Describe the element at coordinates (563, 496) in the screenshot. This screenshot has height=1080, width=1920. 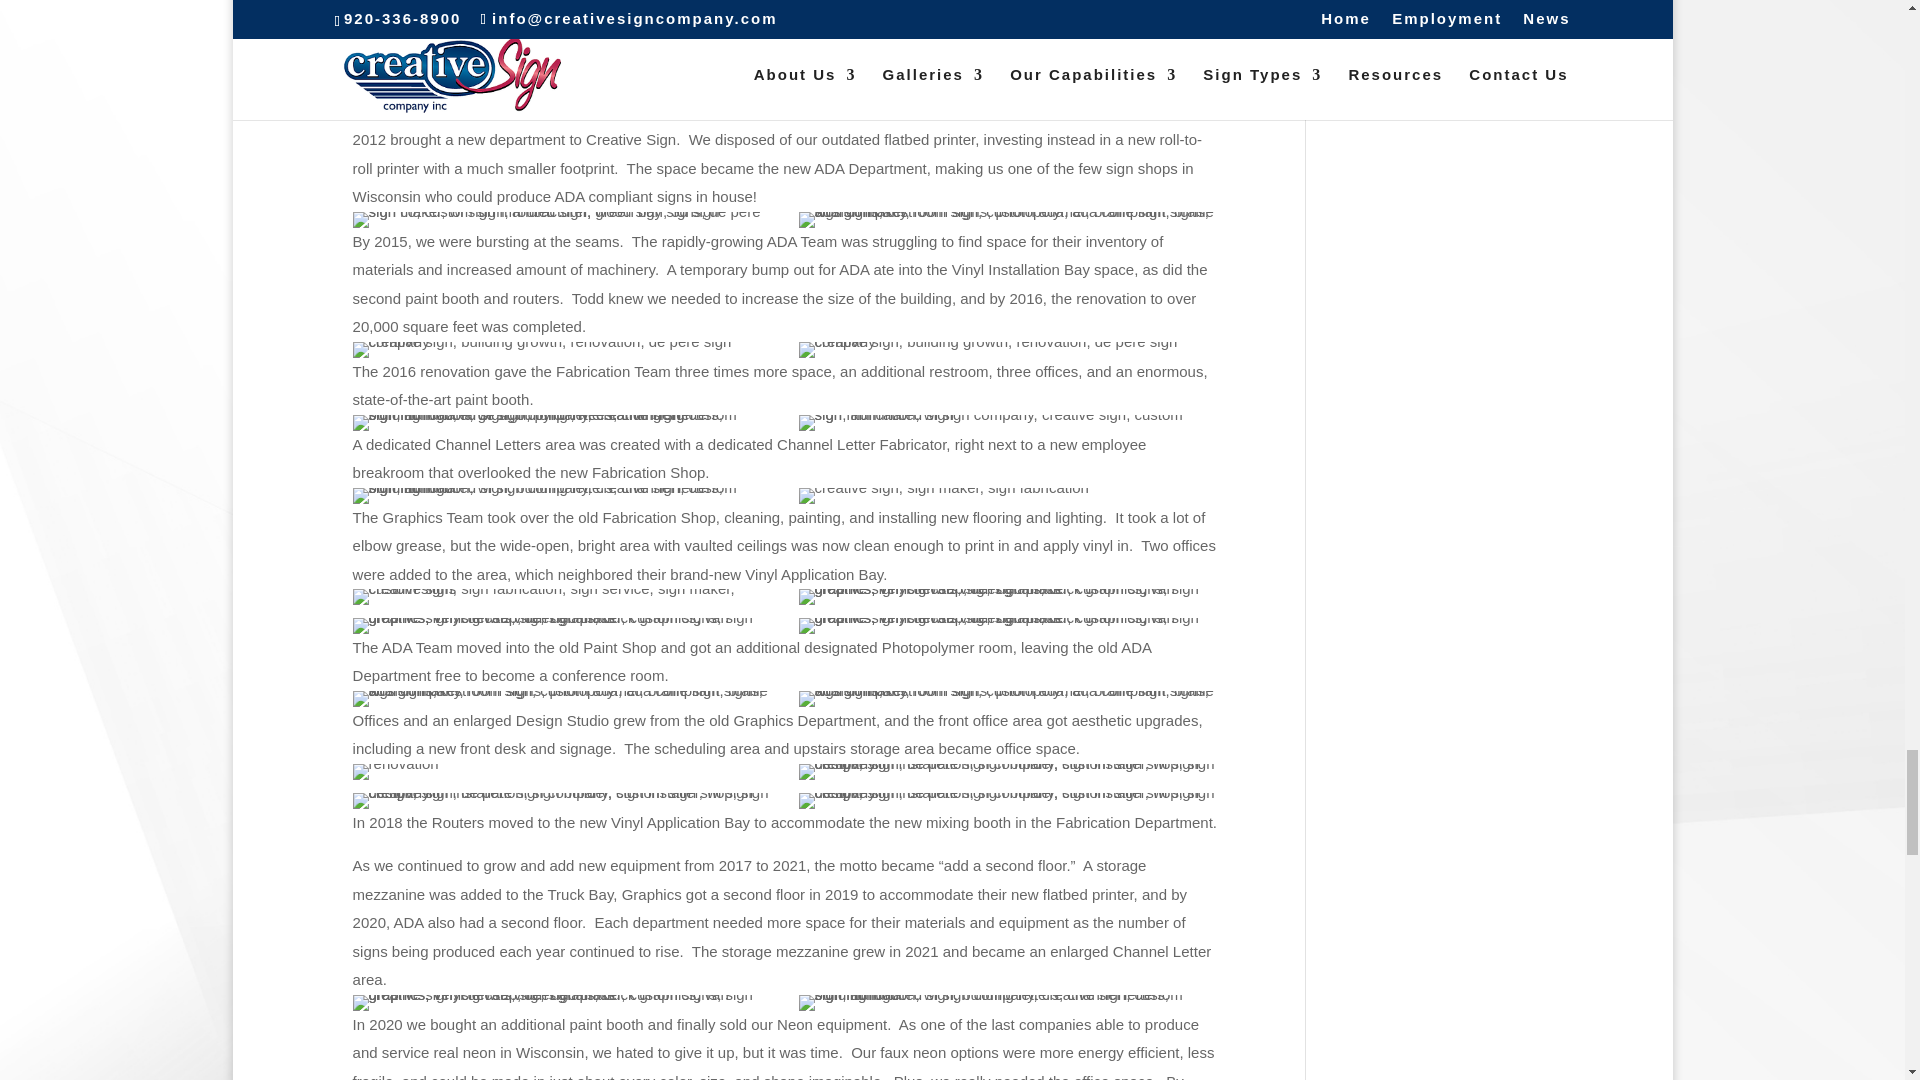
I see `WSA Award Winner` at that location.